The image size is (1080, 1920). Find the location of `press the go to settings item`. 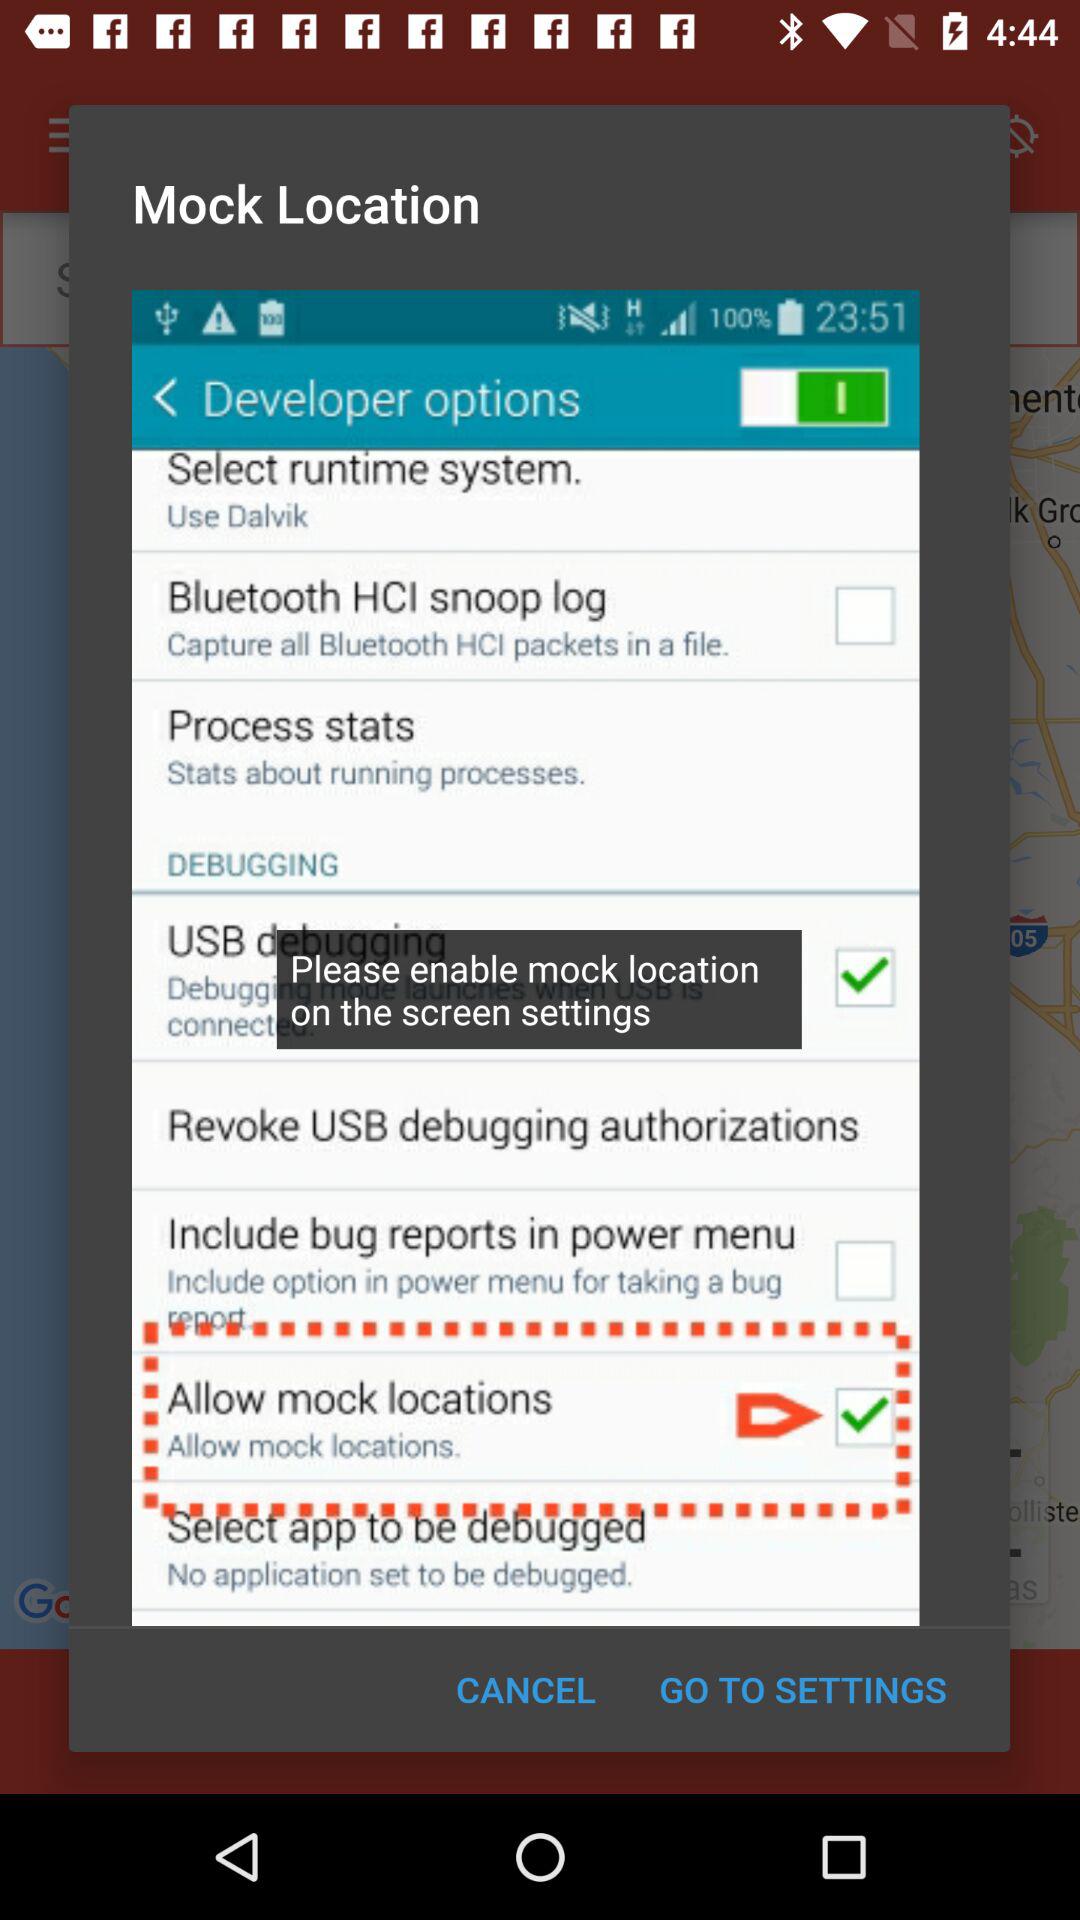

press the go to settings item is located at coordinates (802, 1689).